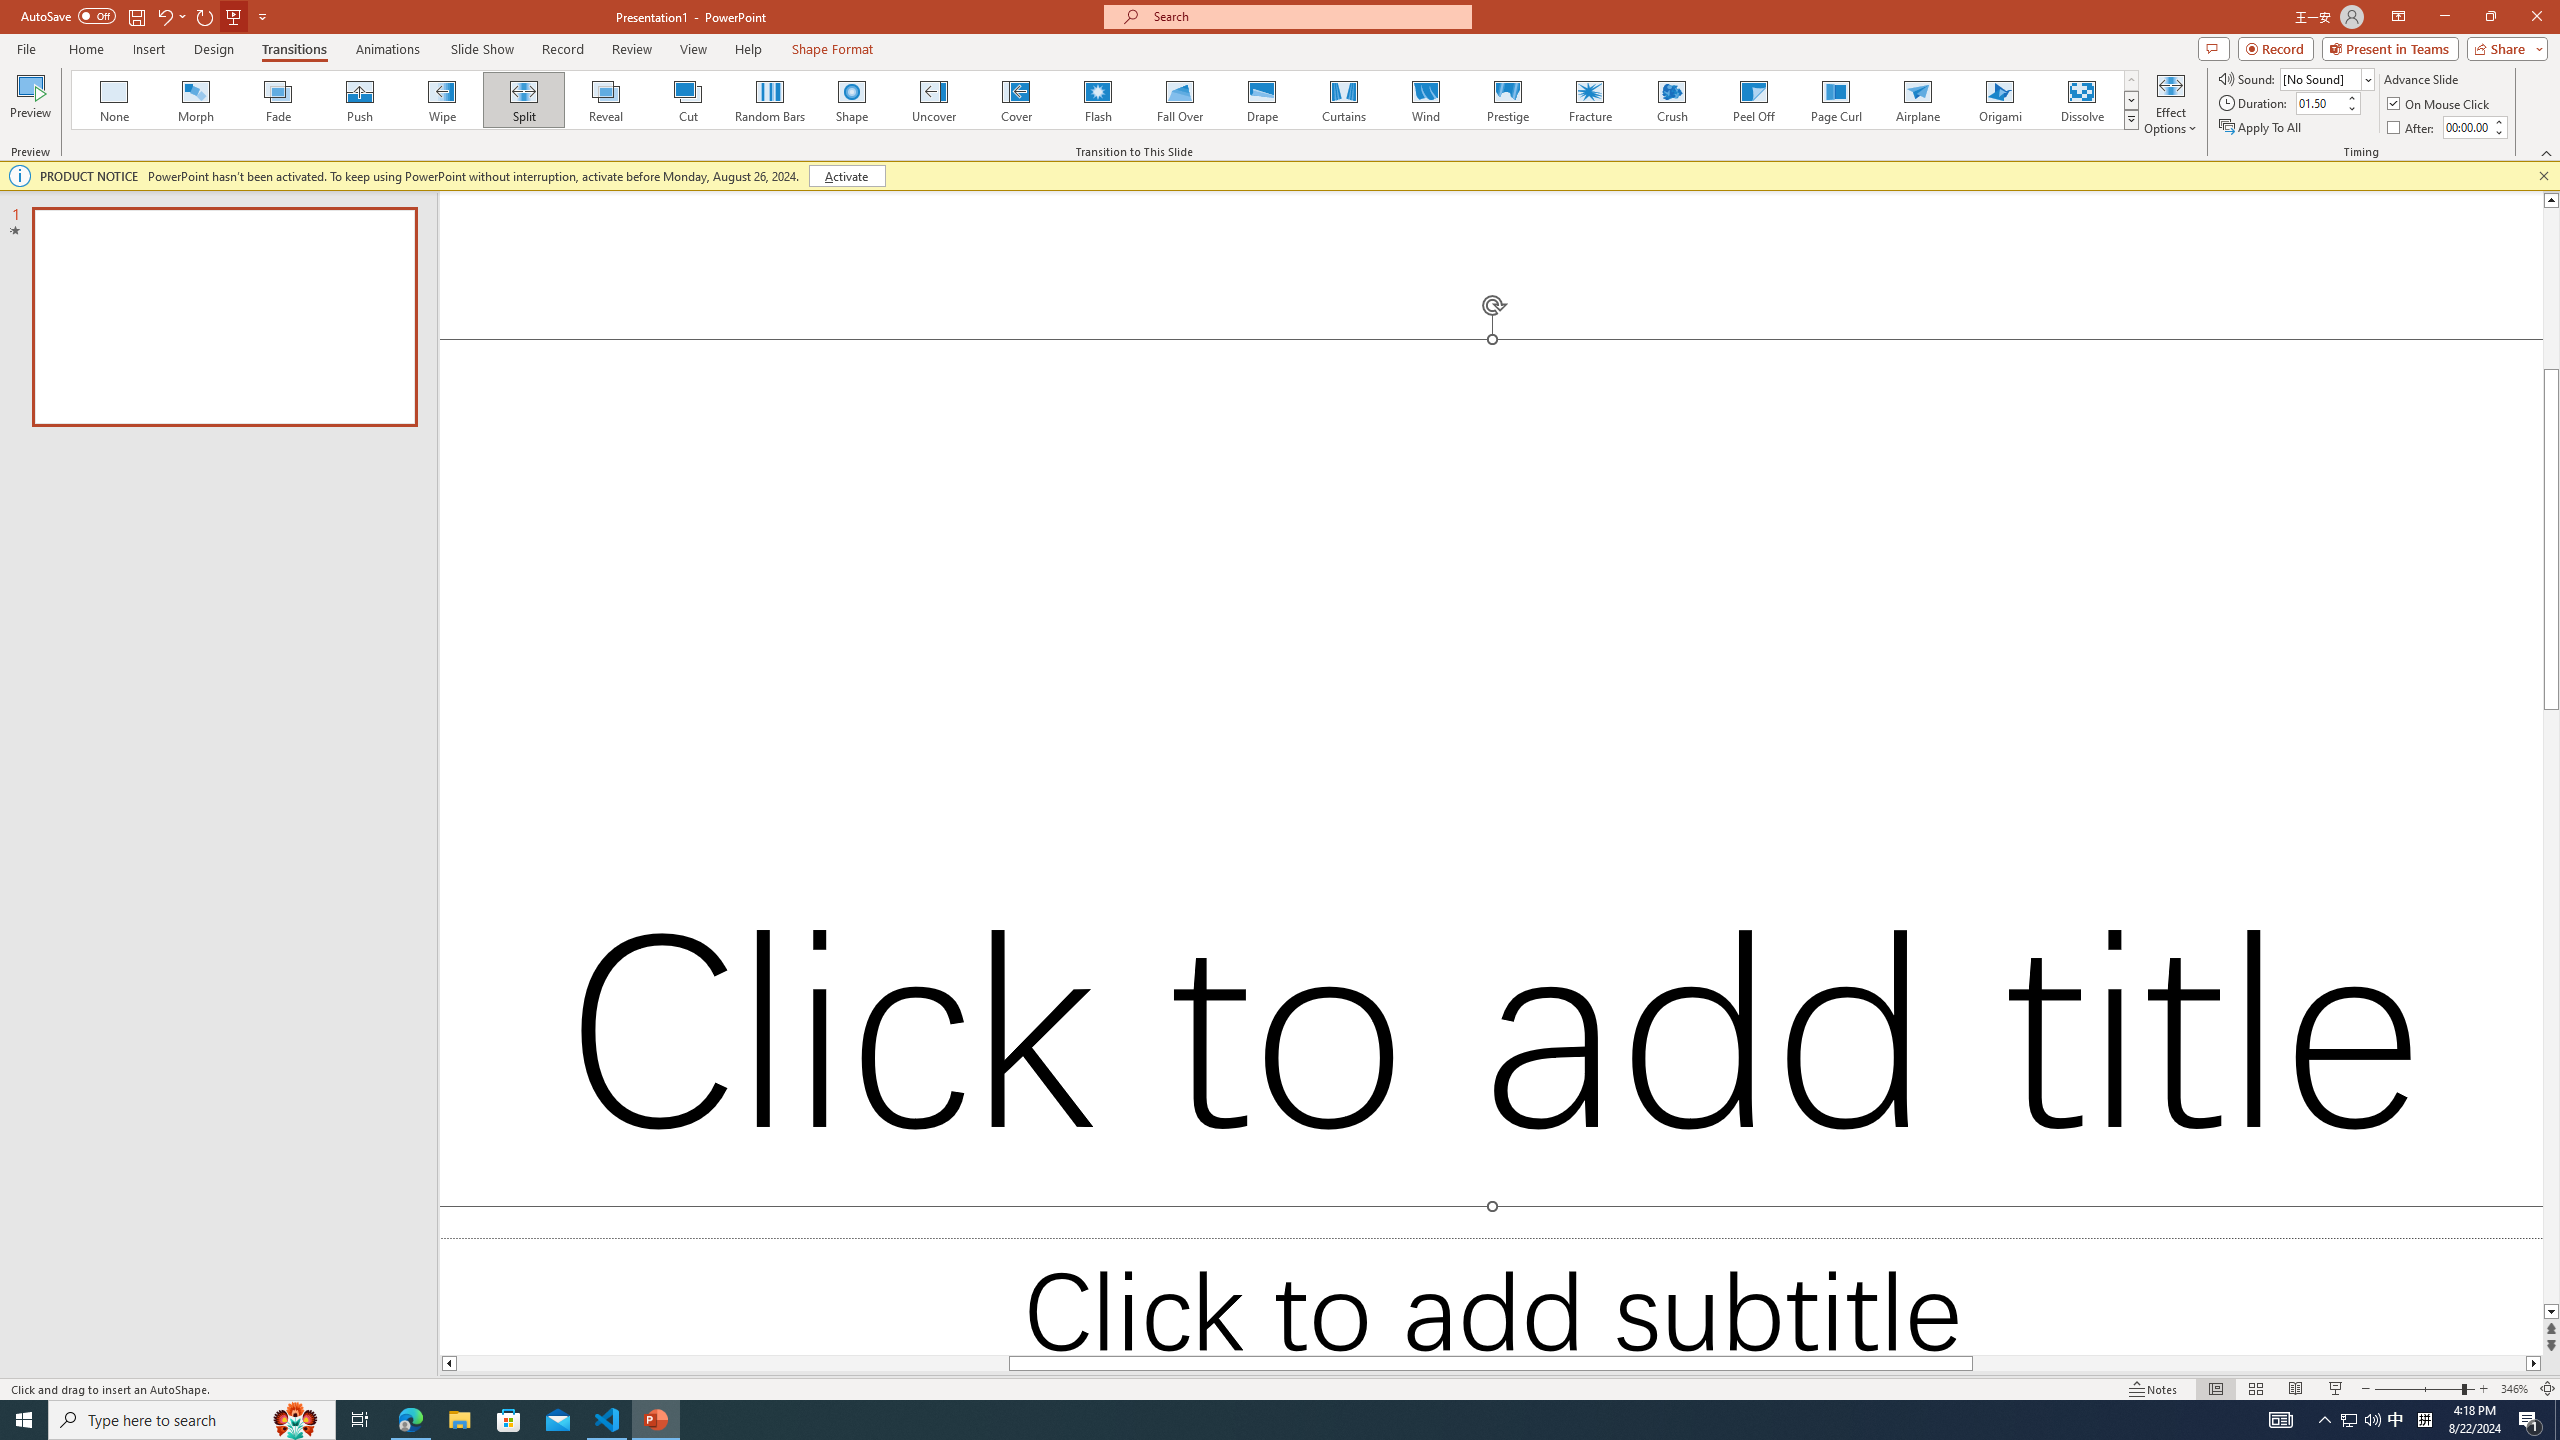  I want to click on Can't Repeat, so click(340, 32).